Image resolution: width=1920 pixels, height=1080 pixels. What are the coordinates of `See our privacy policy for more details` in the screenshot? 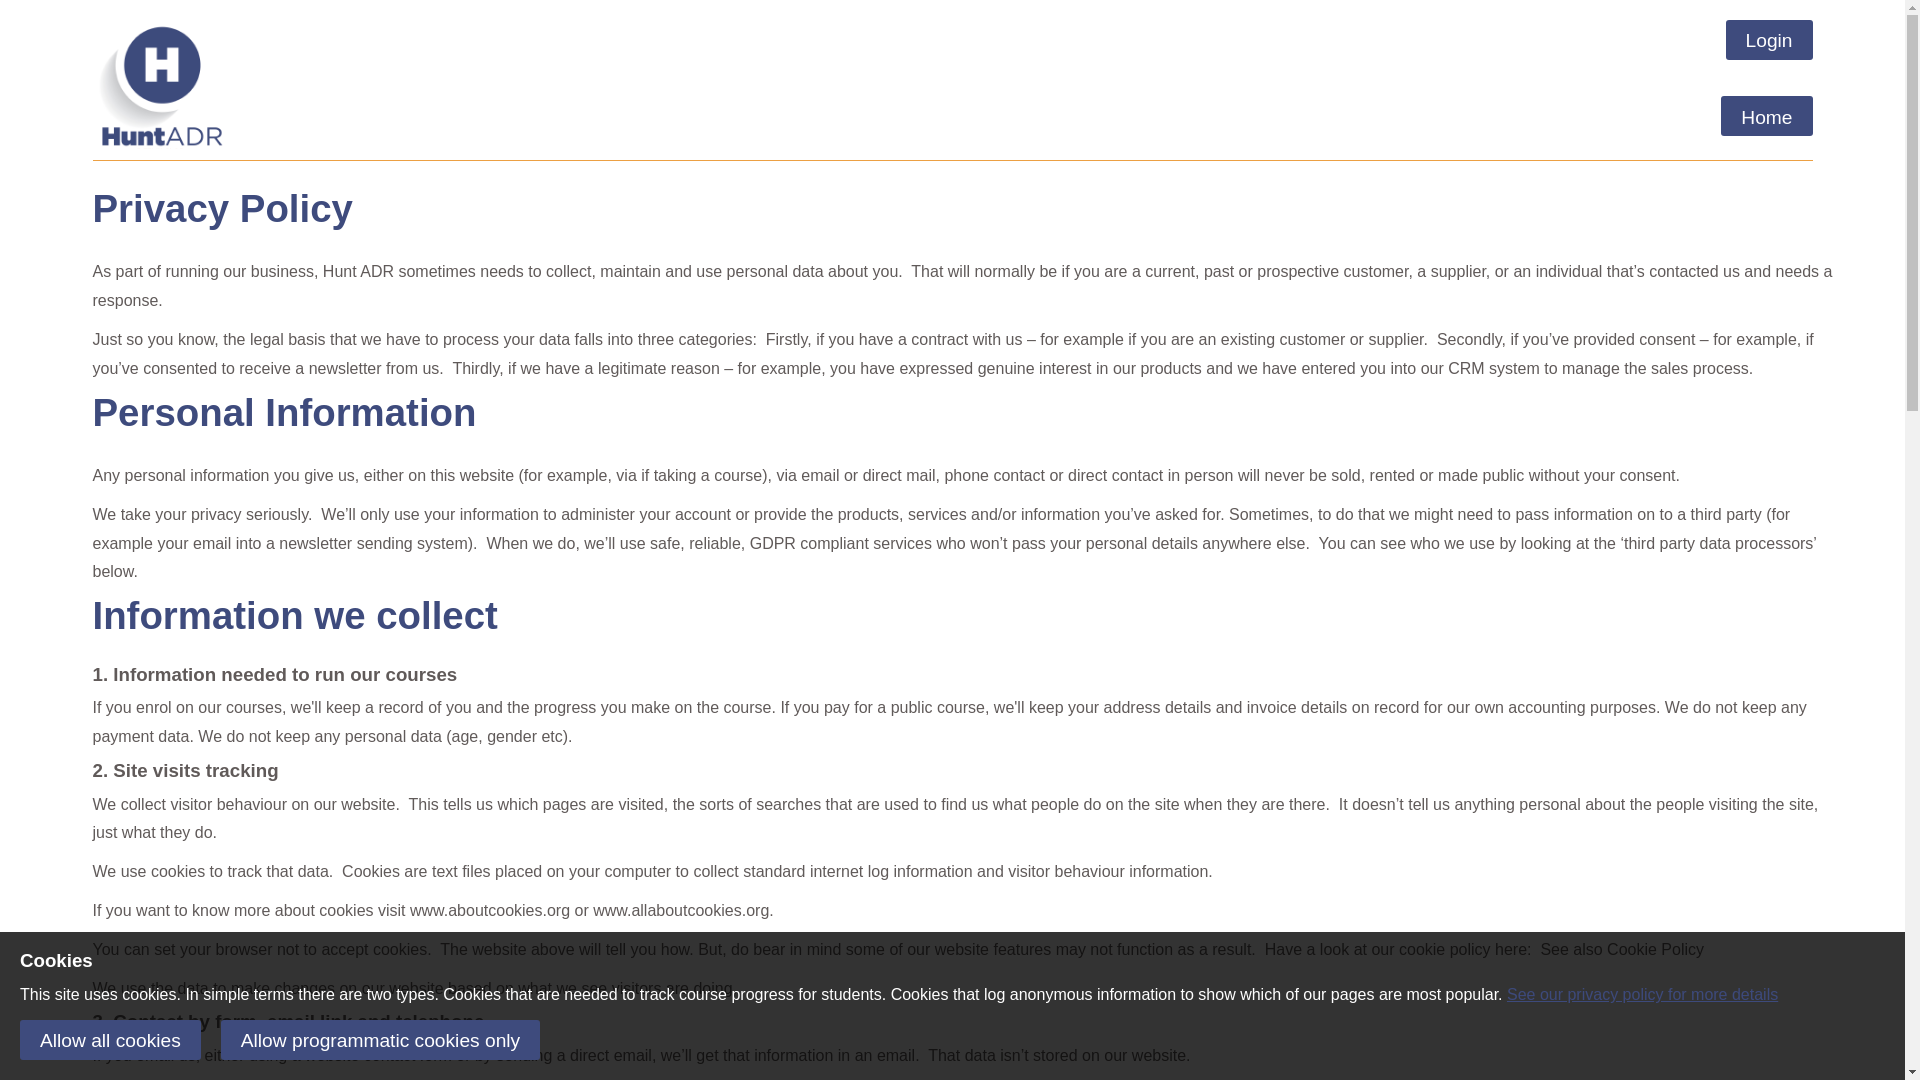 It's located at (1642, 994).